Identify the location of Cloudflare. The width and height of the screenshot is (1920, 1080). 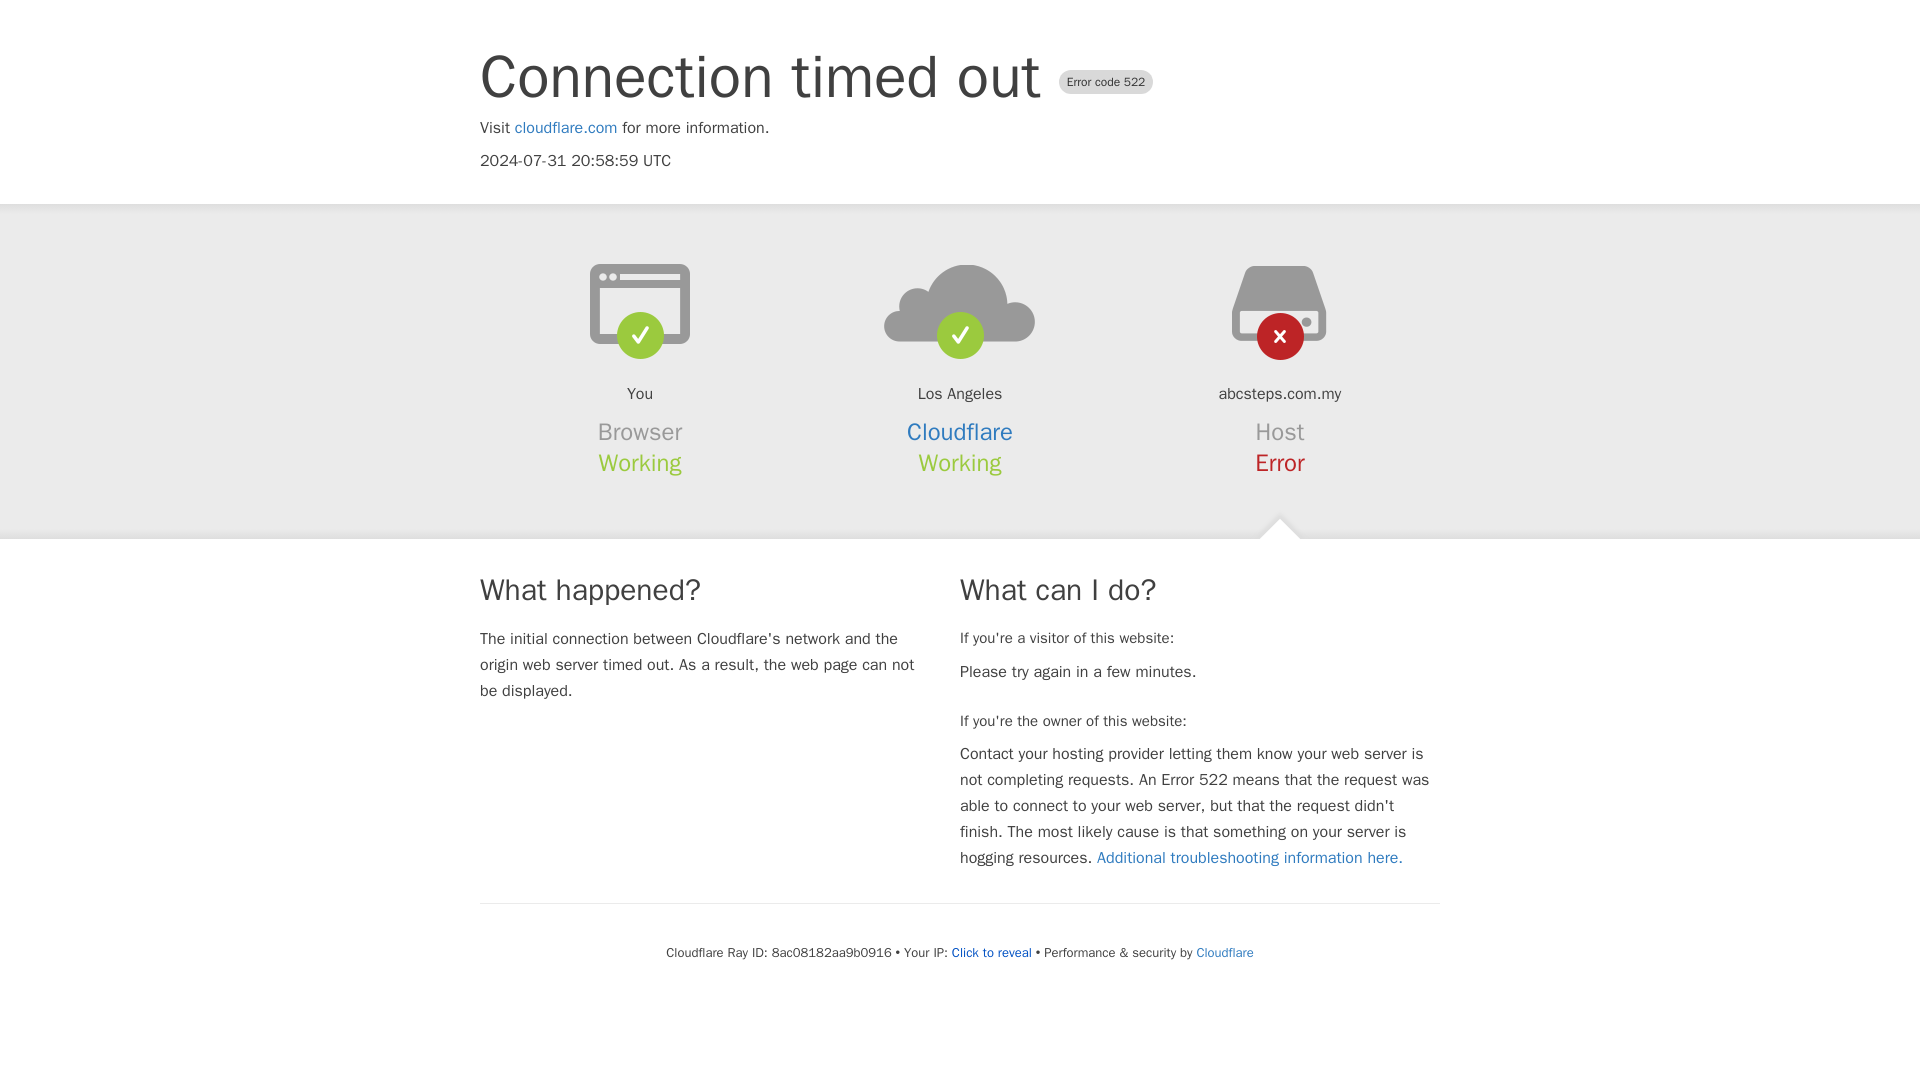
(960, 432).